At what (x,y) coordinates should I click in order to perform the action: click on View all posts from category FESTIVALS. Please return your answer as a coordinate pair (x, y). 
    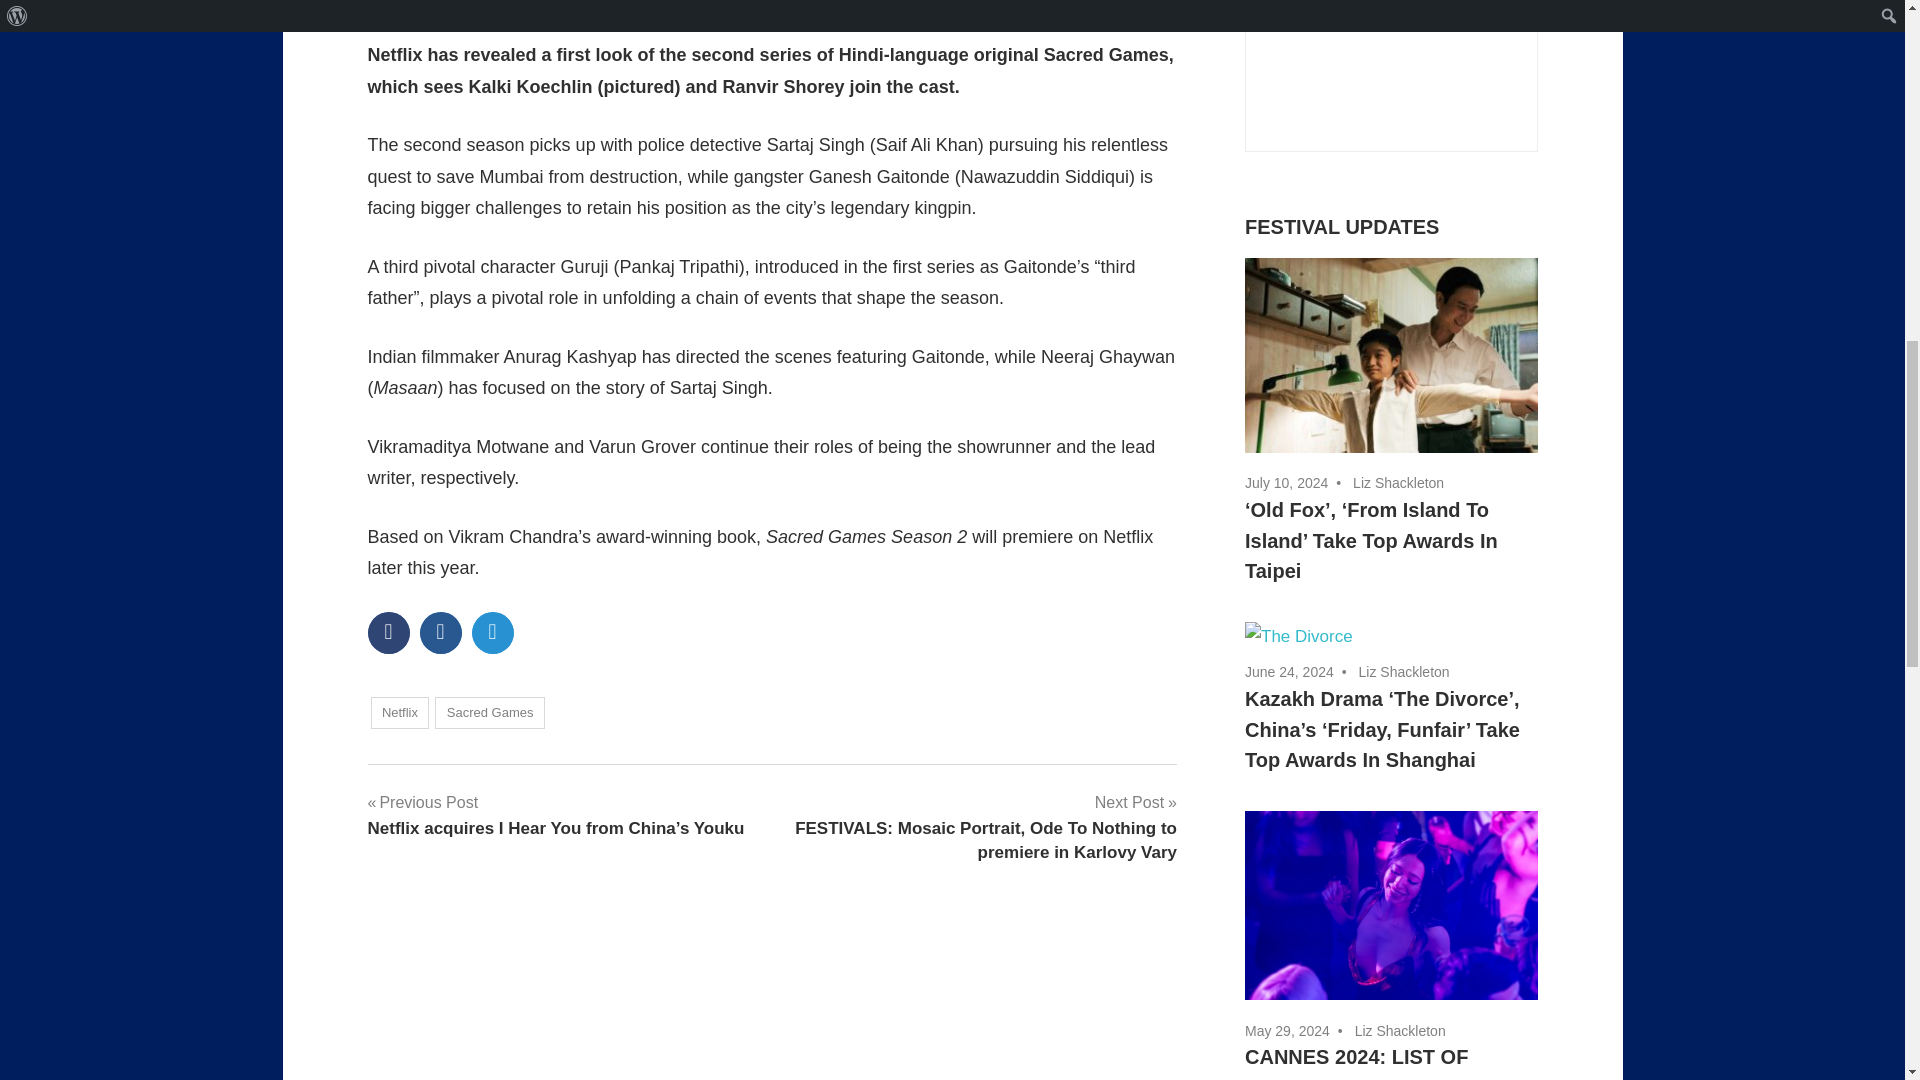
    Looking at the image, I should click on (1341, 226).